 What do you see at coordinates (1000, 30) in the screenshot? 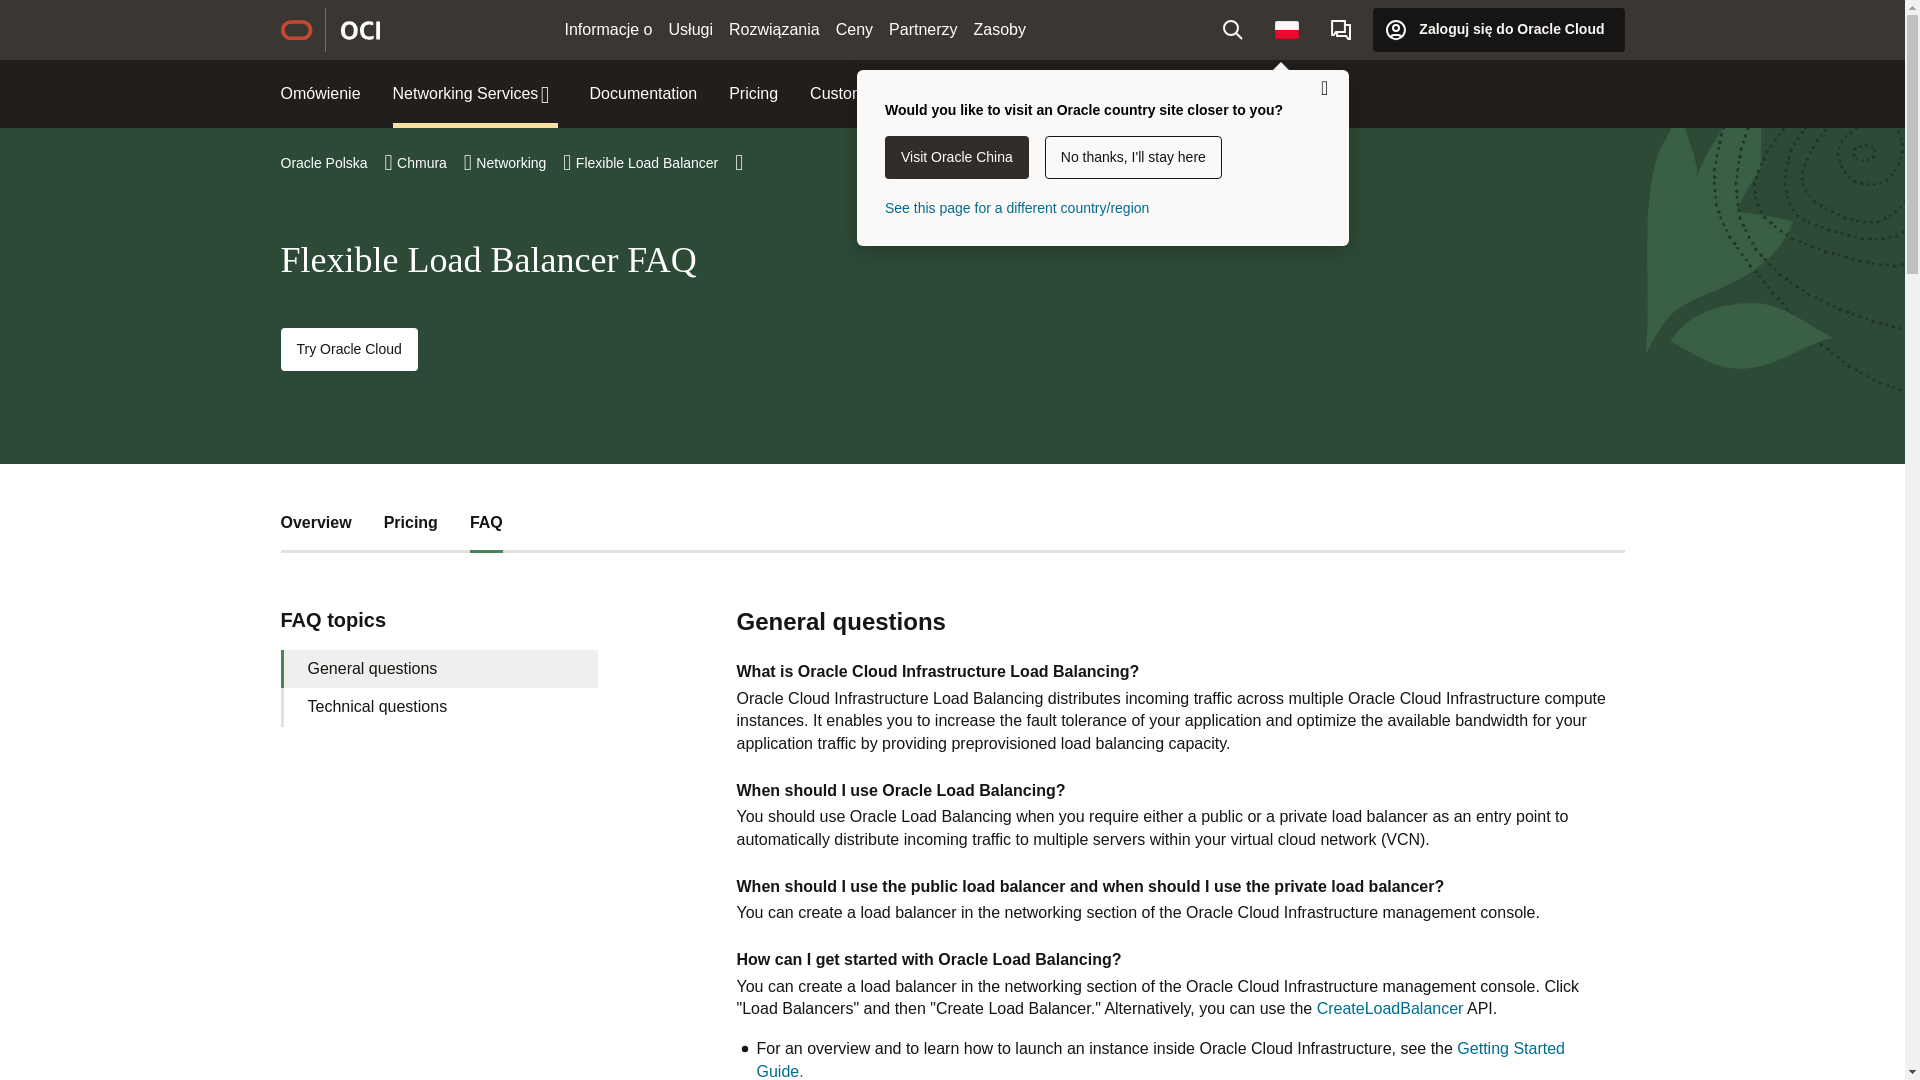
I see `Zasoby` at bounding box center [1000, 30].